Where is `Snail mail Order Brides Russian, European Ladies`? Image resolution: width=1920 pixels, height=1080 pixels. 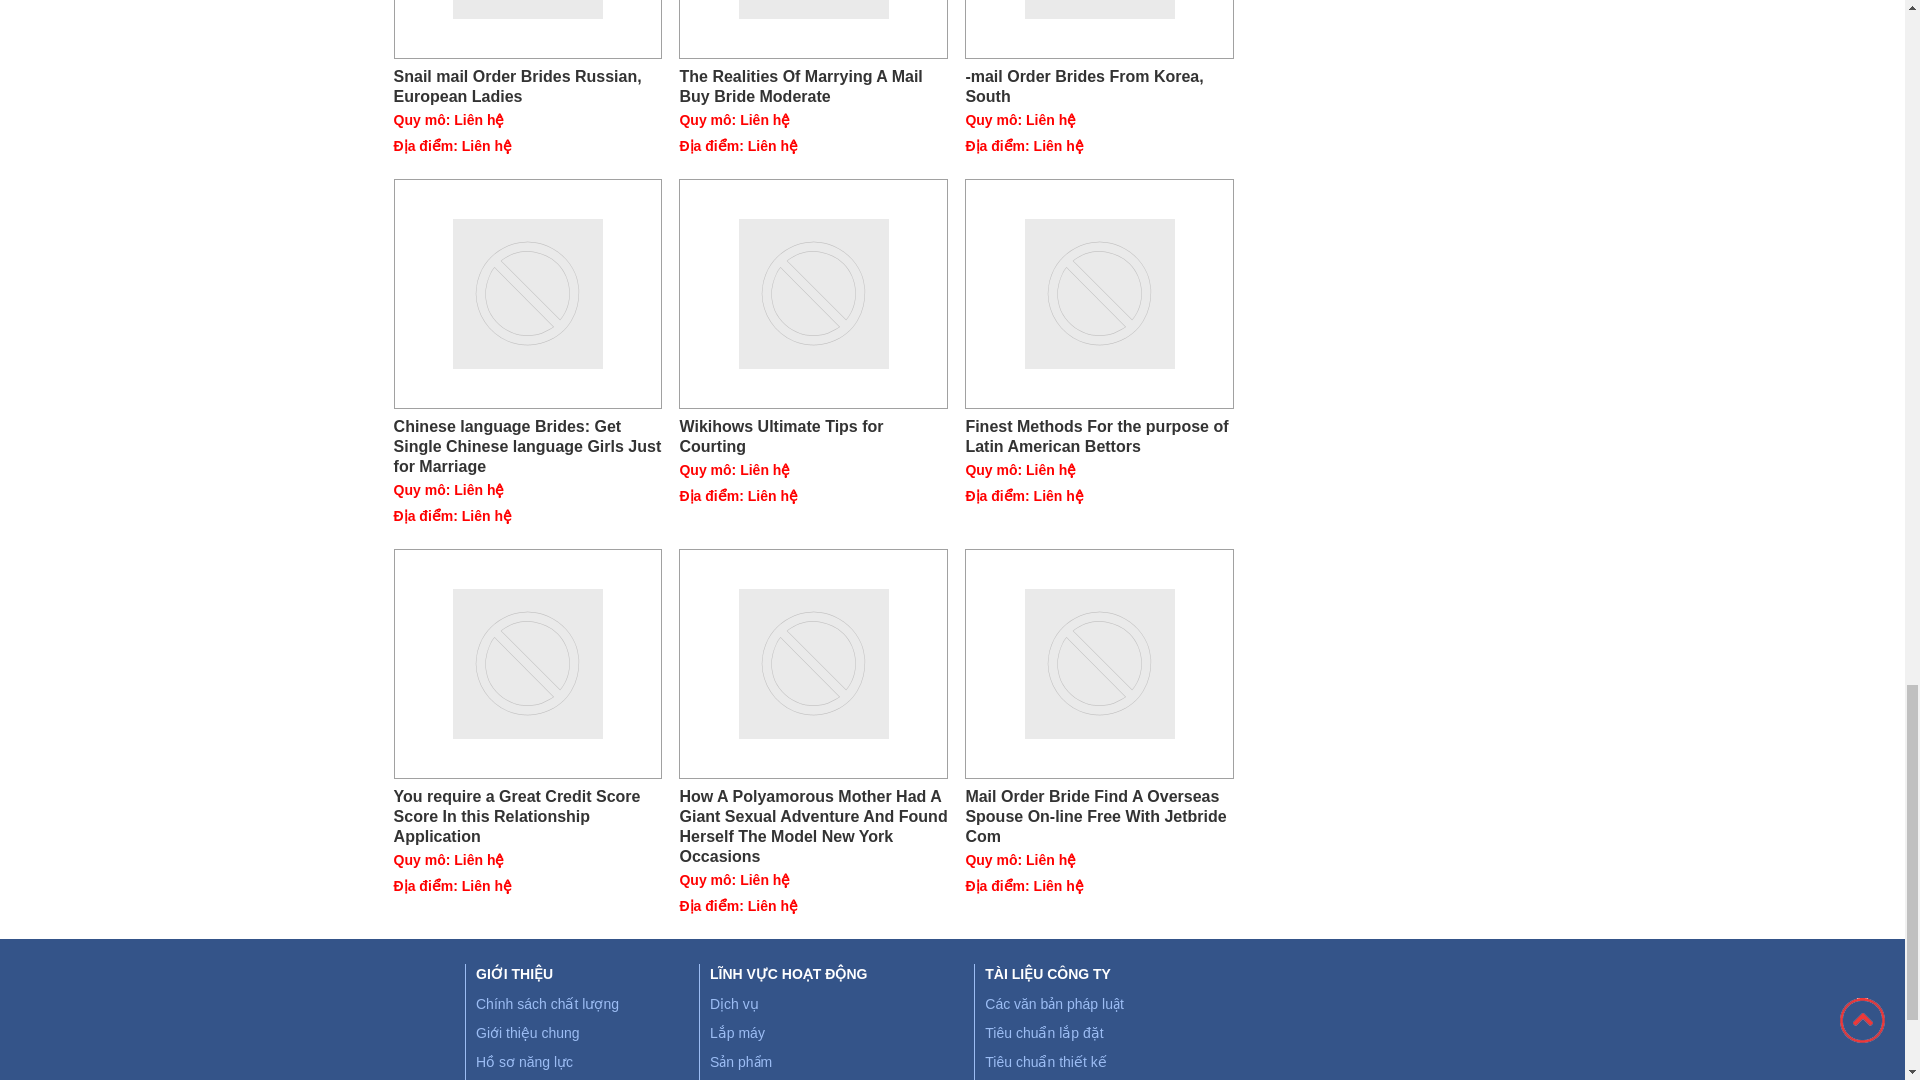
Snail mail Order Brides Russian, European Ladies is located at coordinates (528, 86).